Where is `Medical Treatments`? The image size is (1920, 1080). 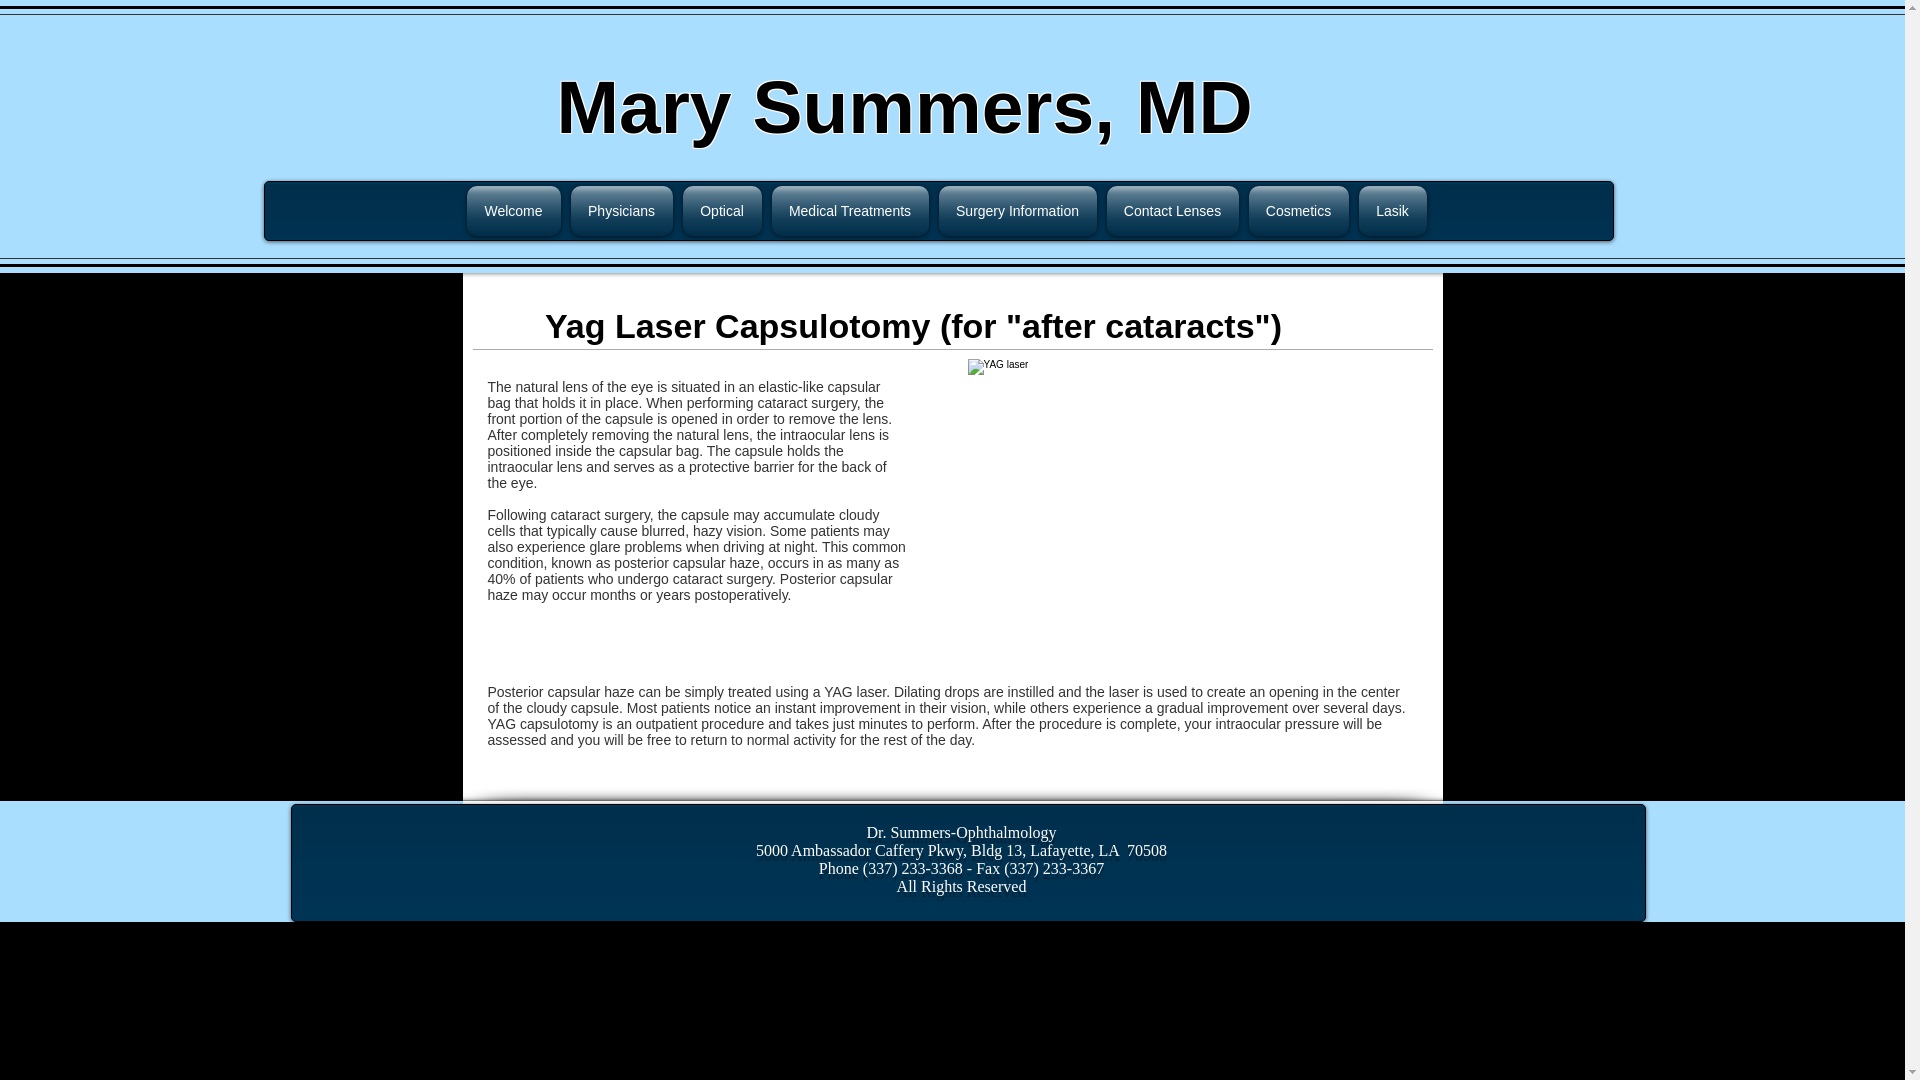
Medical Treatments is located at coordinates (850, 210).